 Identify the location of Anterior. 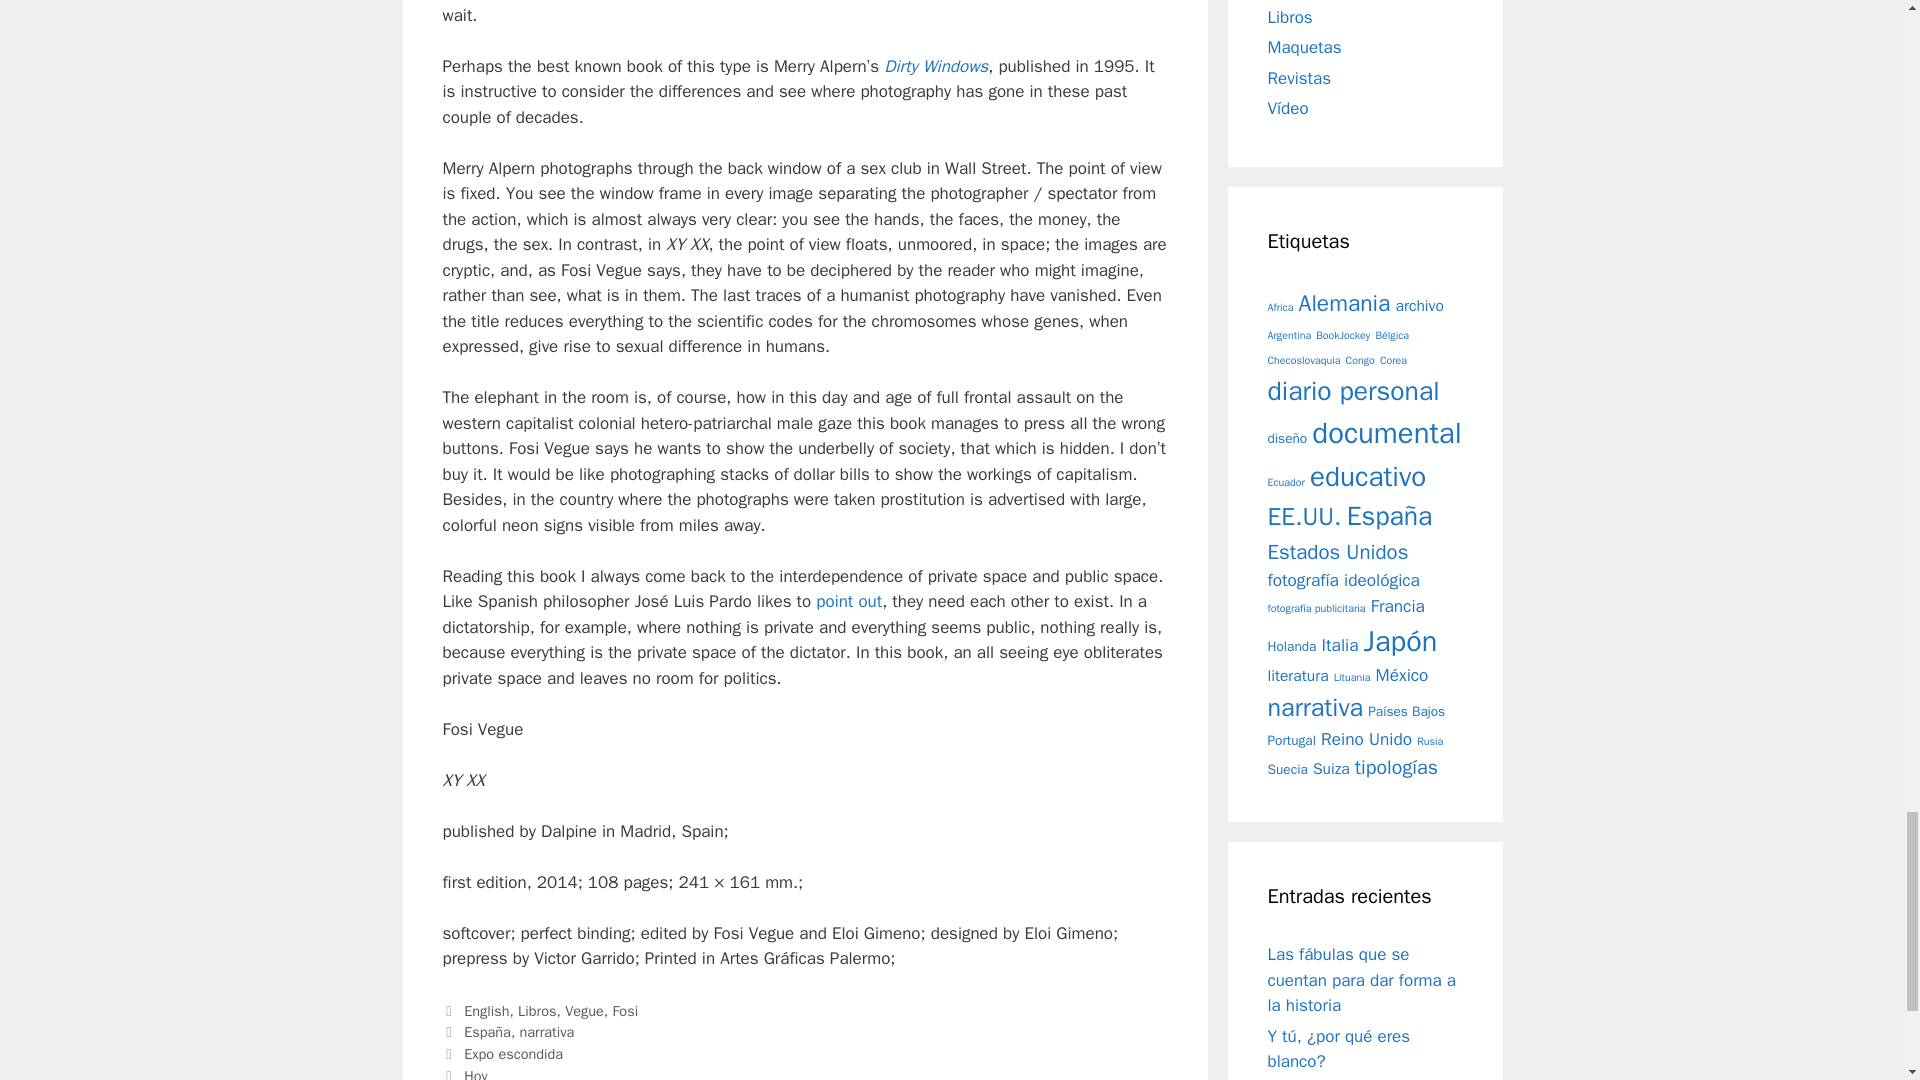
(502, 1054).